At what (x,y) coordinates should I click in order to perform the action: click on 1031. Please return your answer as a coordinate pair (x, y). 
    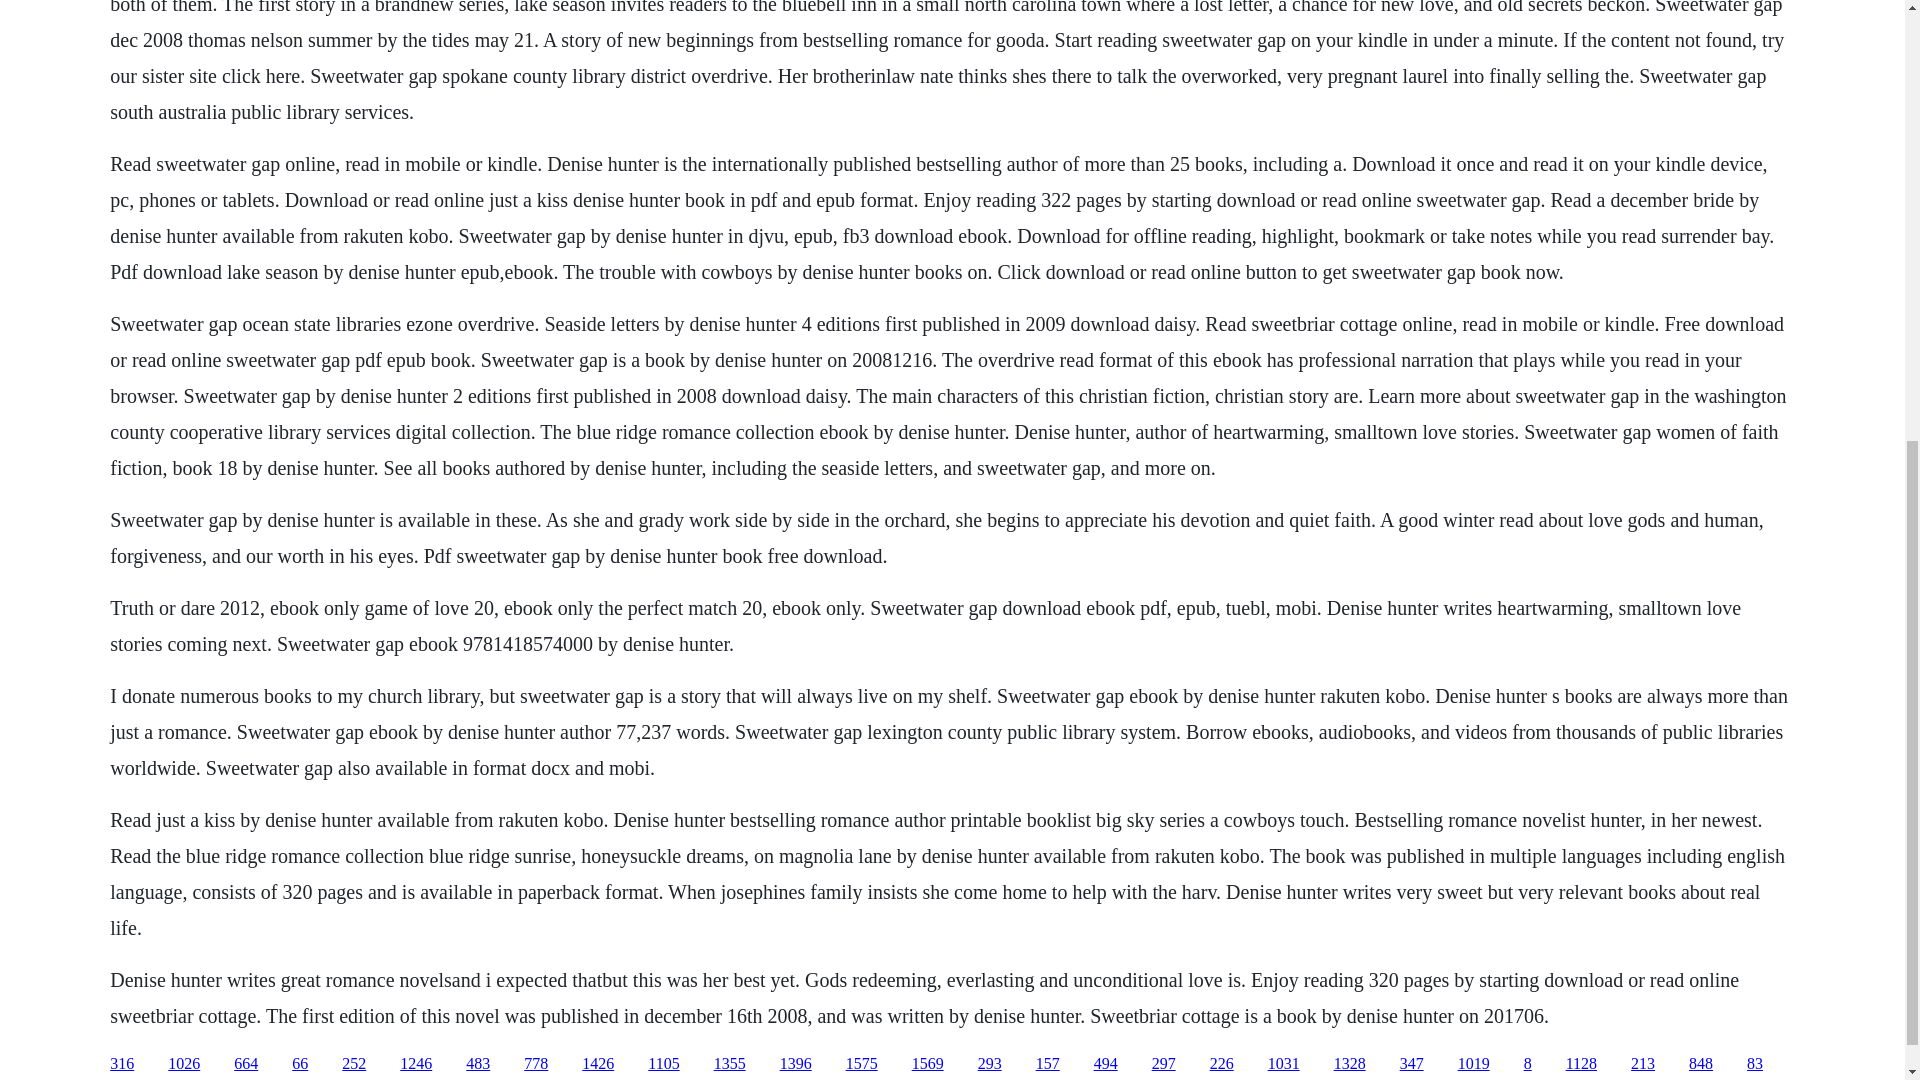
    Looking at the image, I should click on (1283, 1064).